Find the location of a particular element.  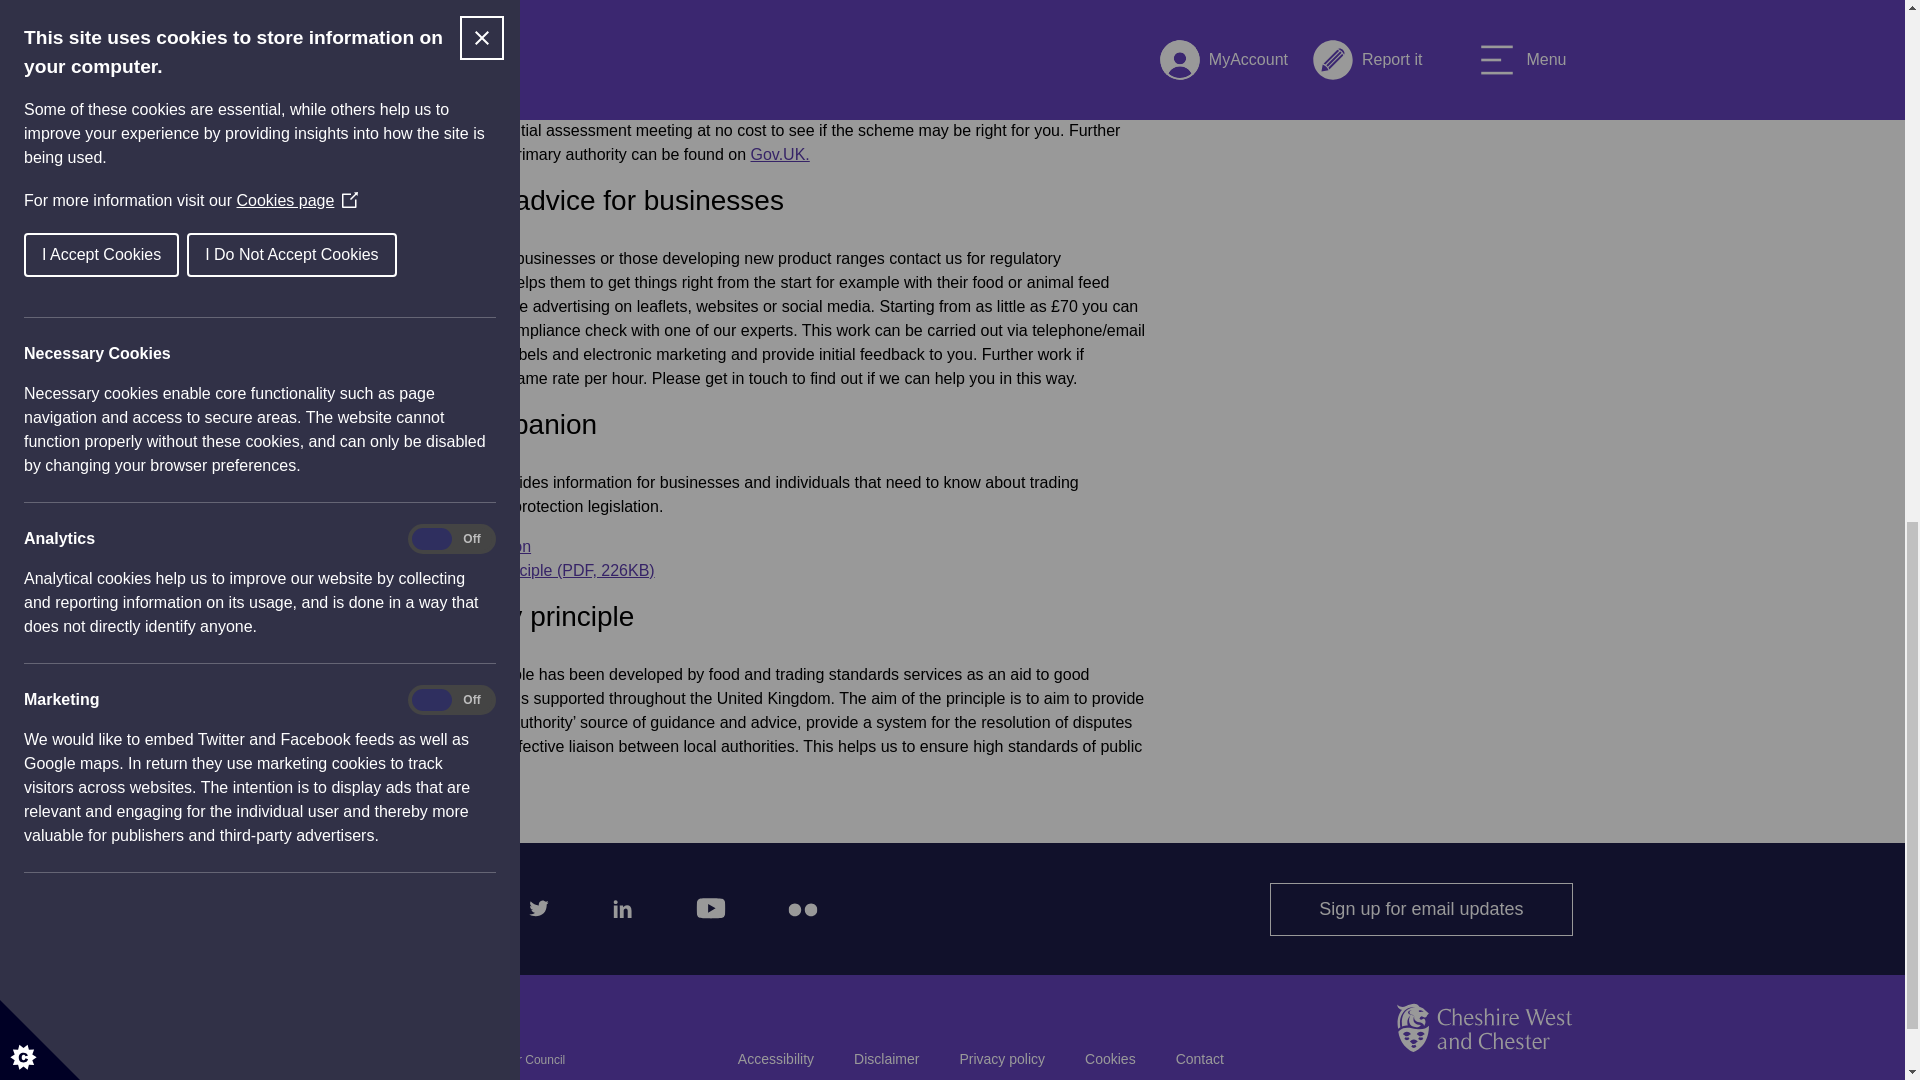

Business Companion is located at coordinates (456, 546).